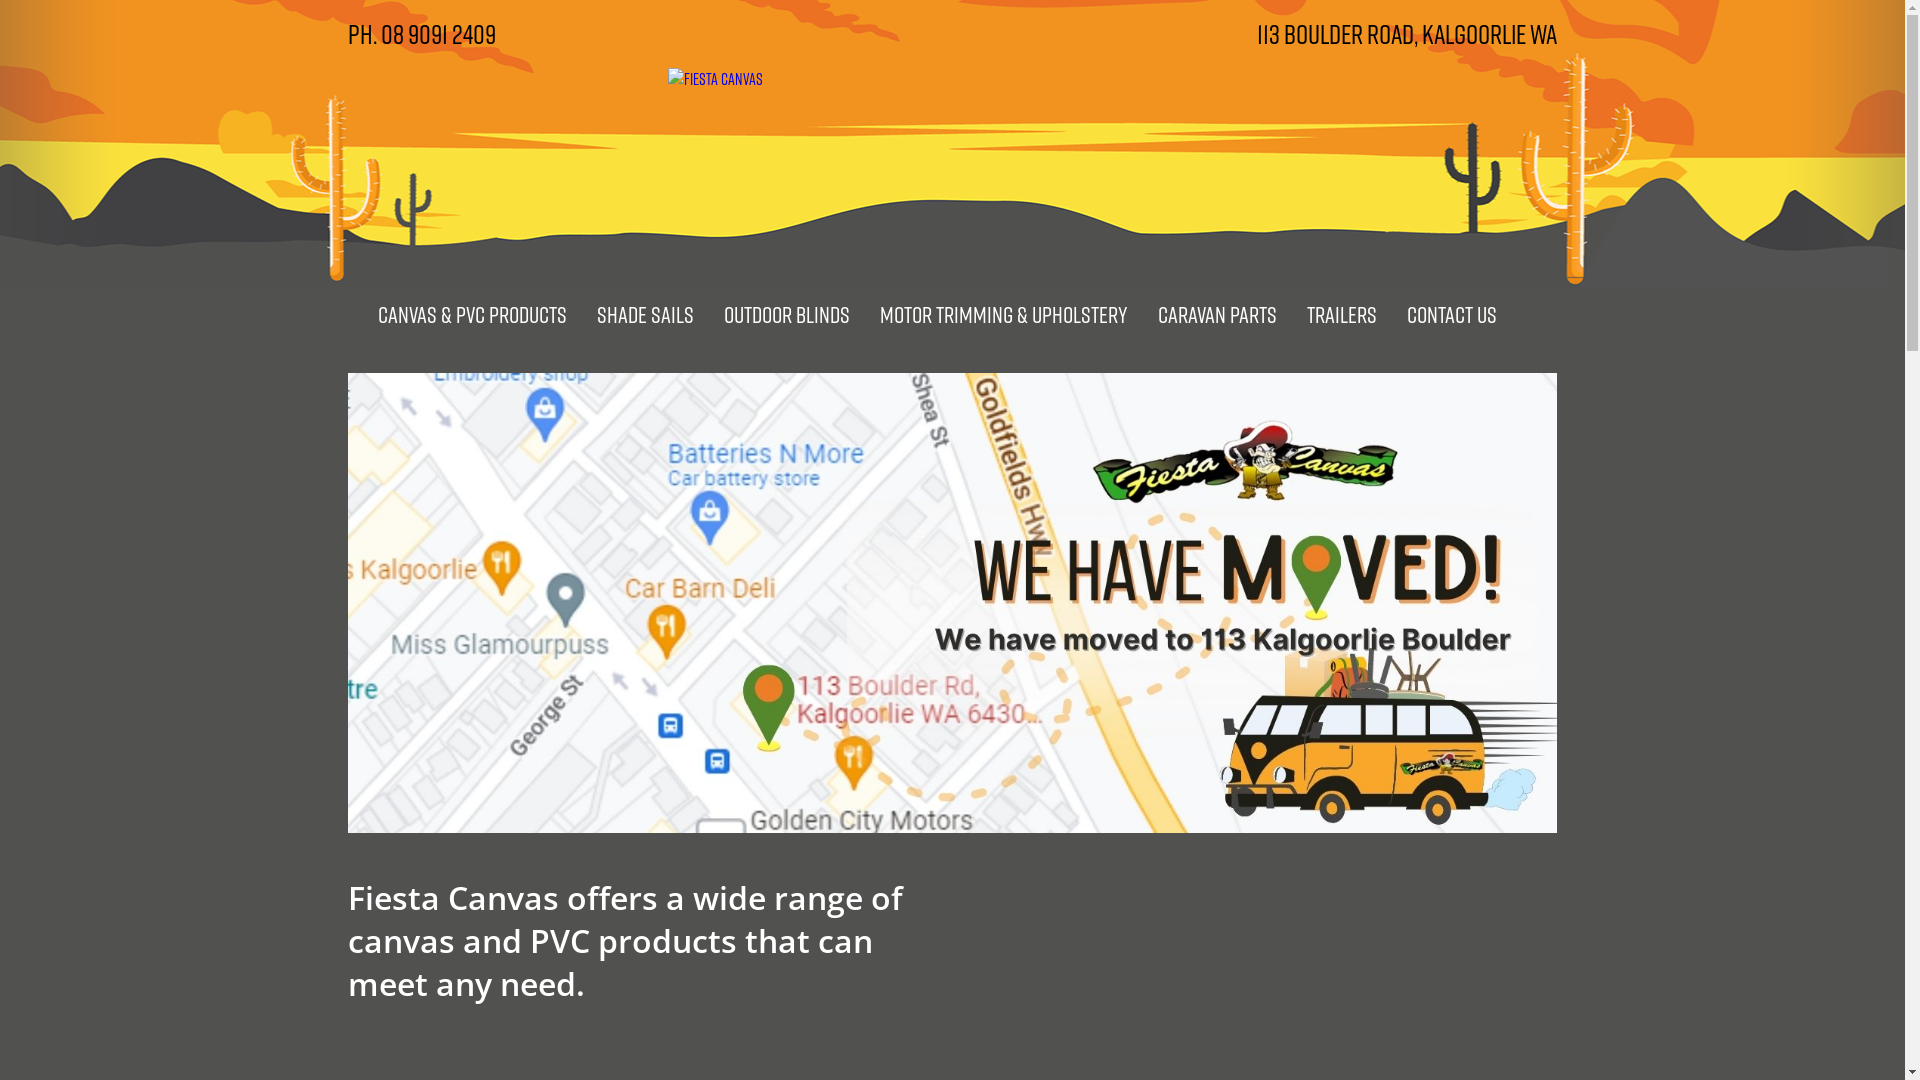  What do you see at coordinates (1216, 314) in the screenshot?
I see `Caravan Parts` at bounding box center [1216, 314].